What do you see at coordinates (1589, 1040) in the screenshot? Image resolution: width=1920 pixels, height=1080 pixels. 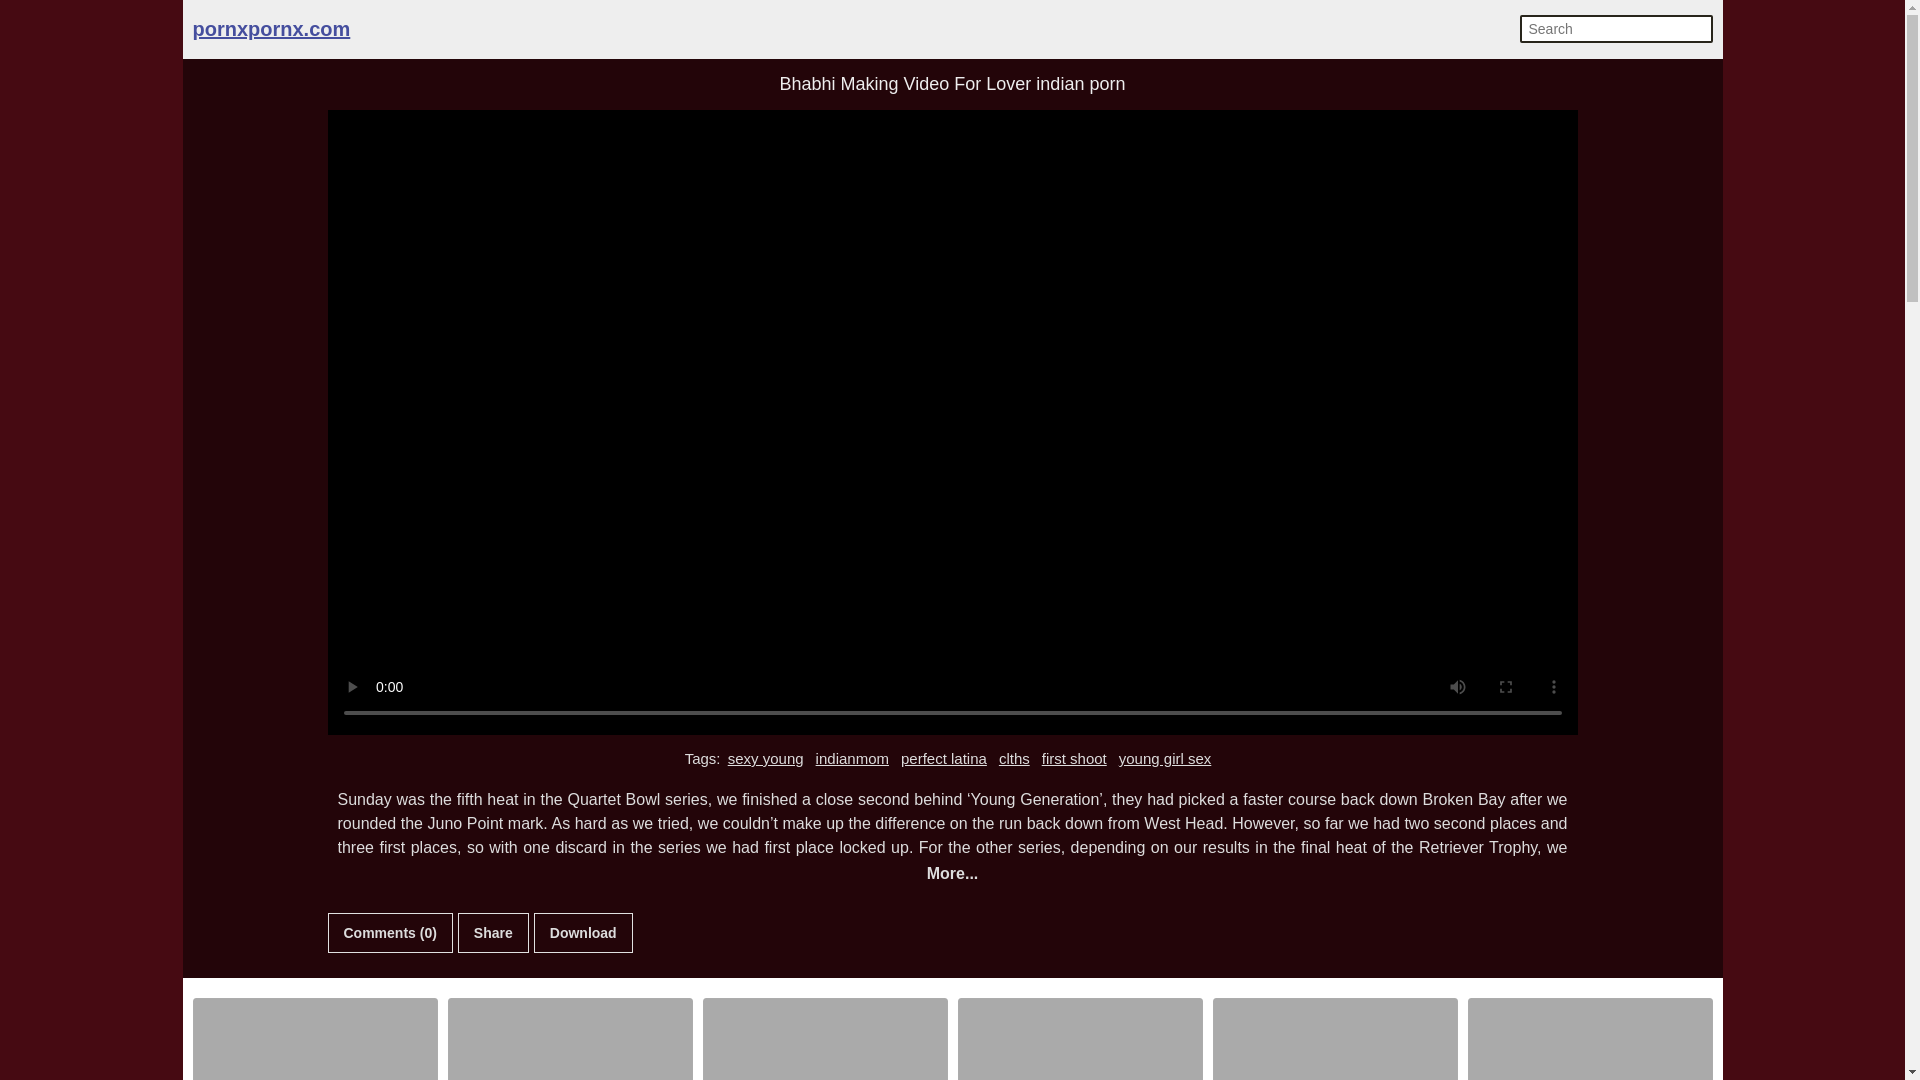 I see `PlayboystarX VIDEOS 32` at bounding box center [1589, 1040].